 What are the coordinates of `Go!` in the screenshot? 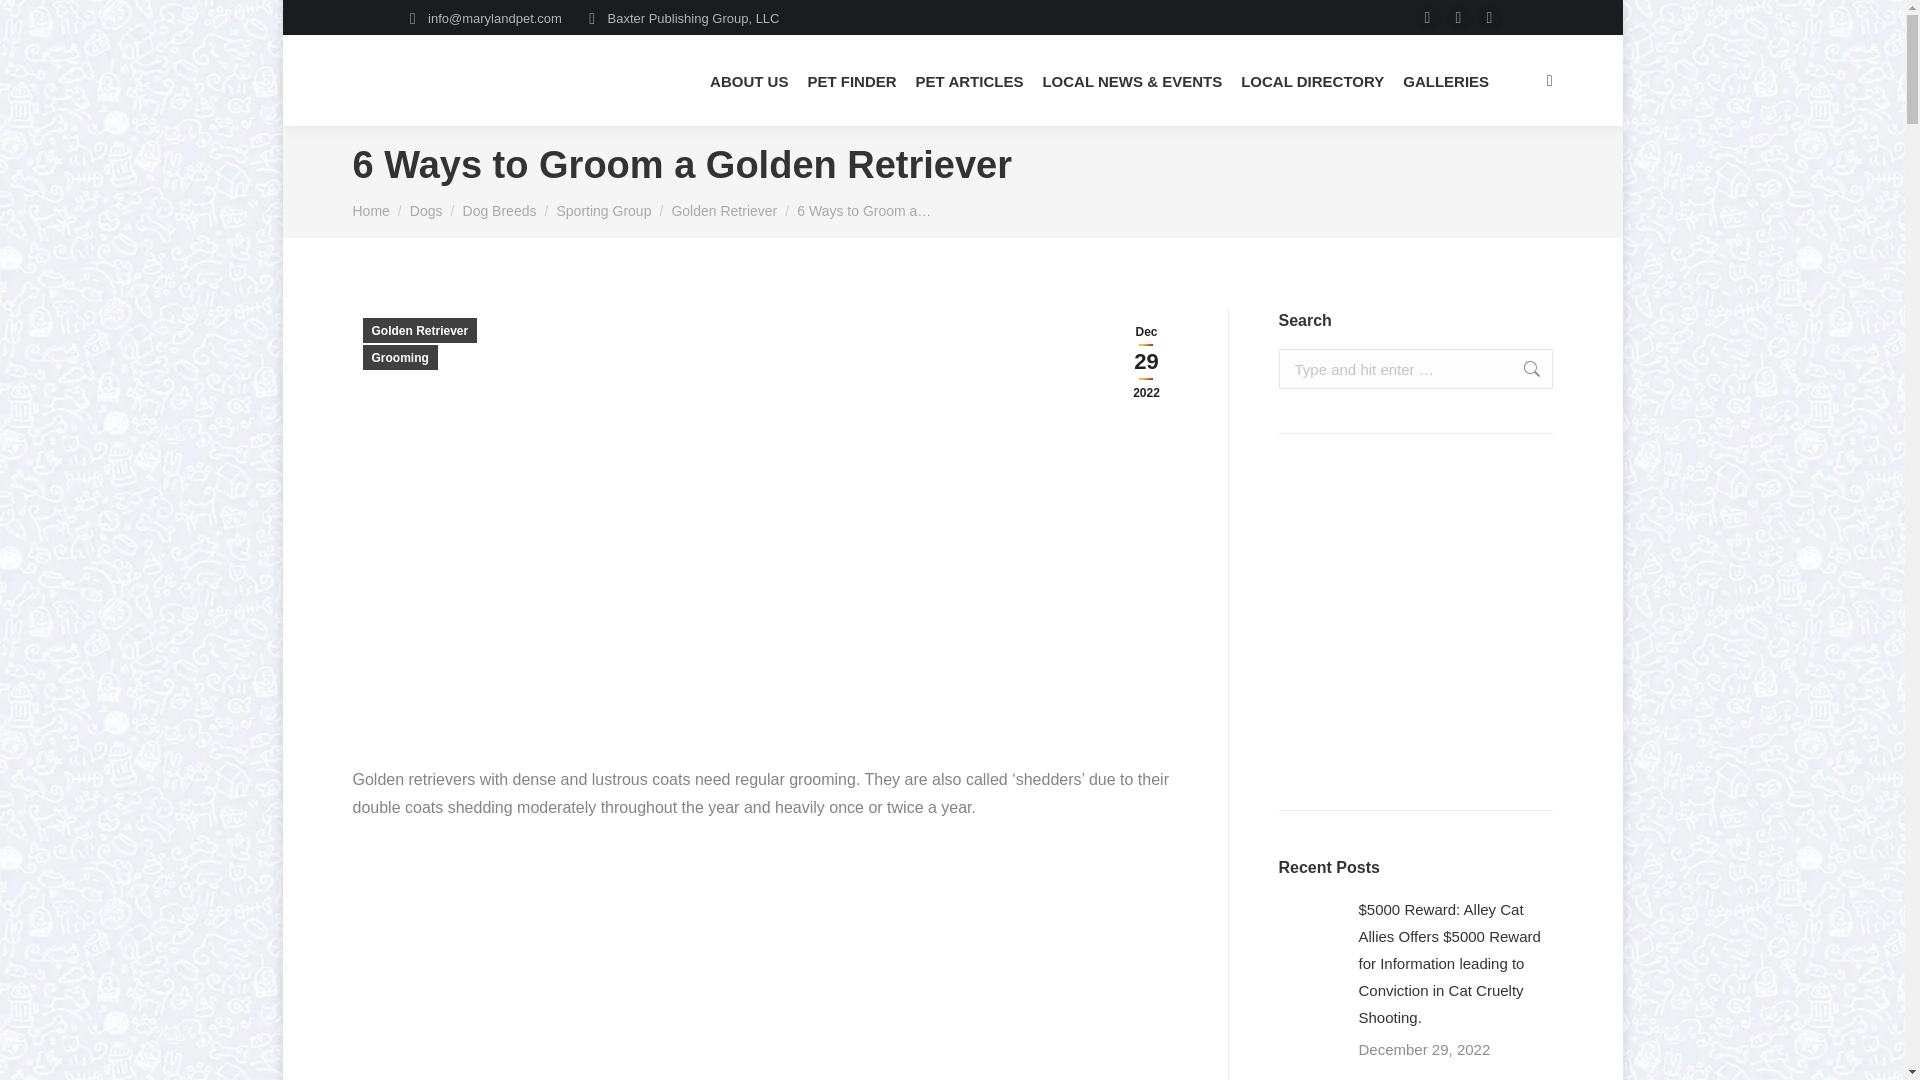 It's located at (1521, 368).